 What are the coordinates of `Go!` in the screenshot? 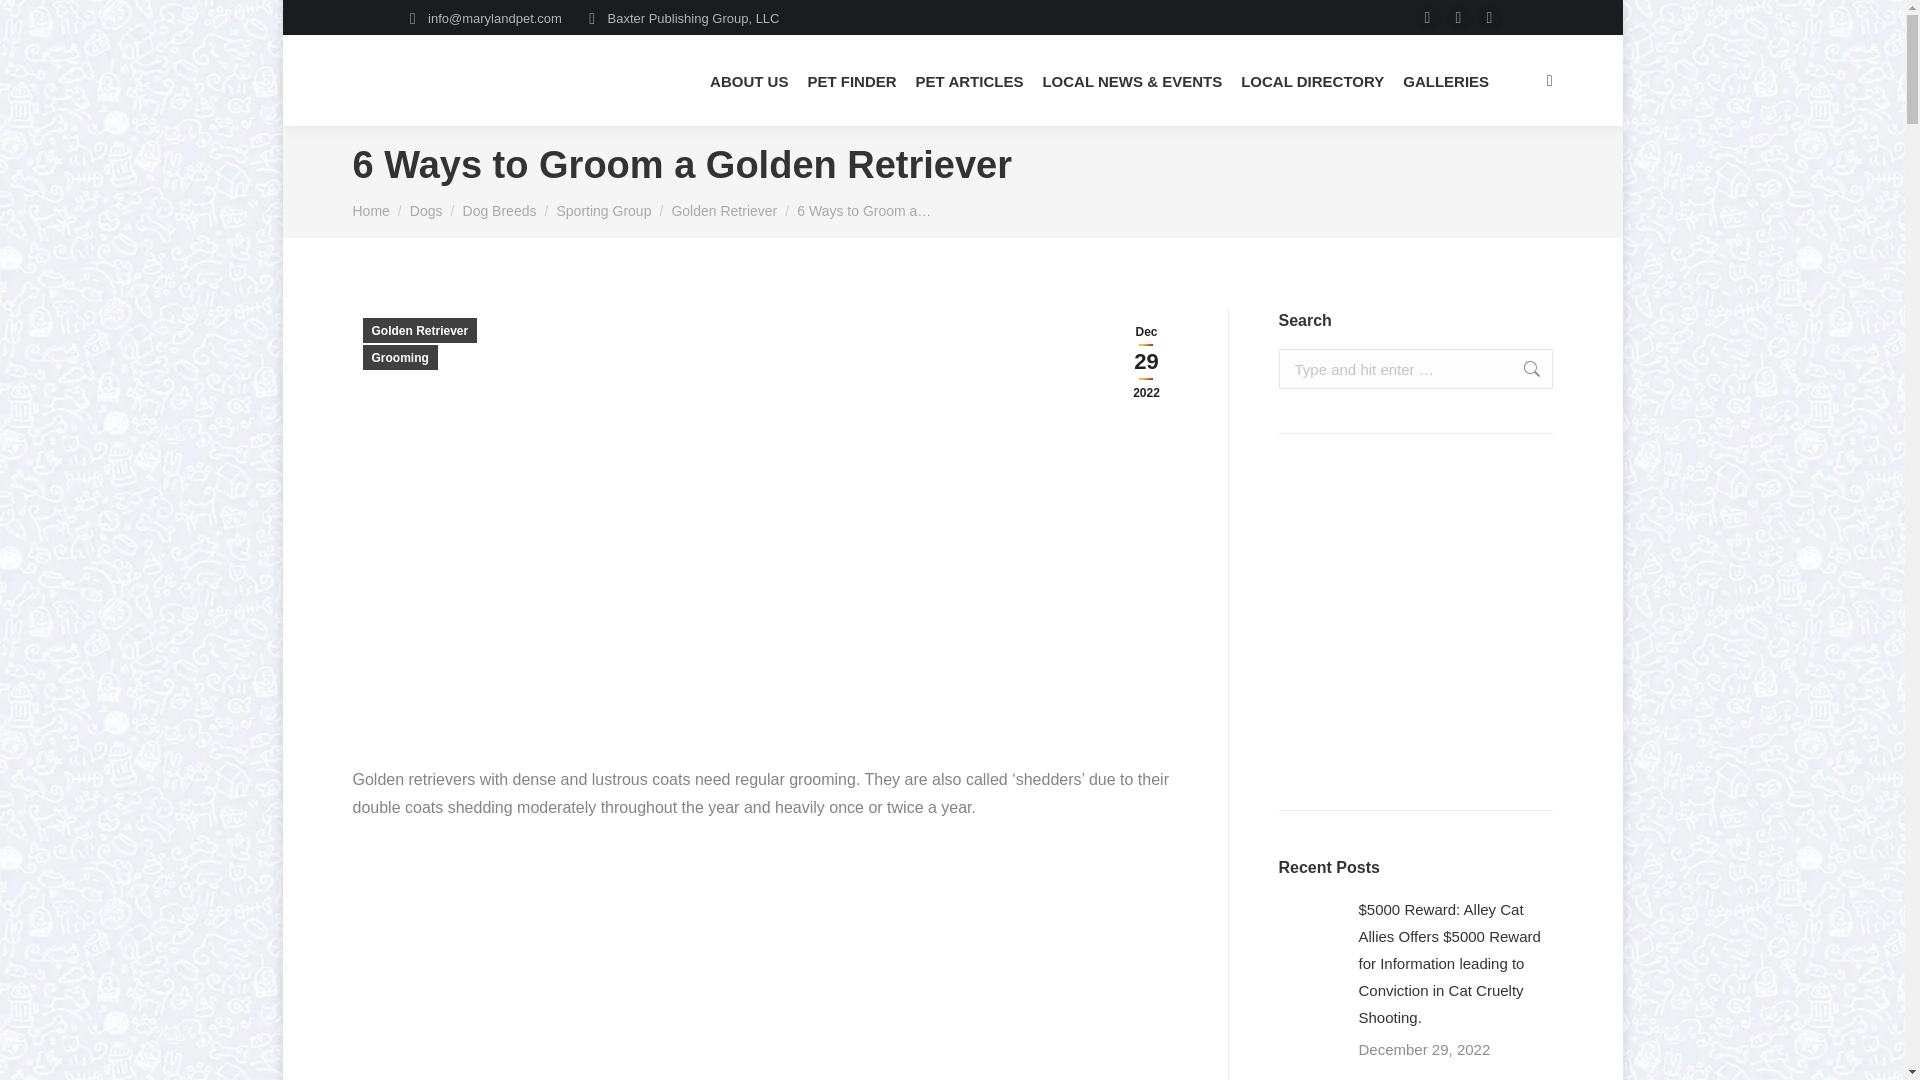 It's located at (1521, 368).